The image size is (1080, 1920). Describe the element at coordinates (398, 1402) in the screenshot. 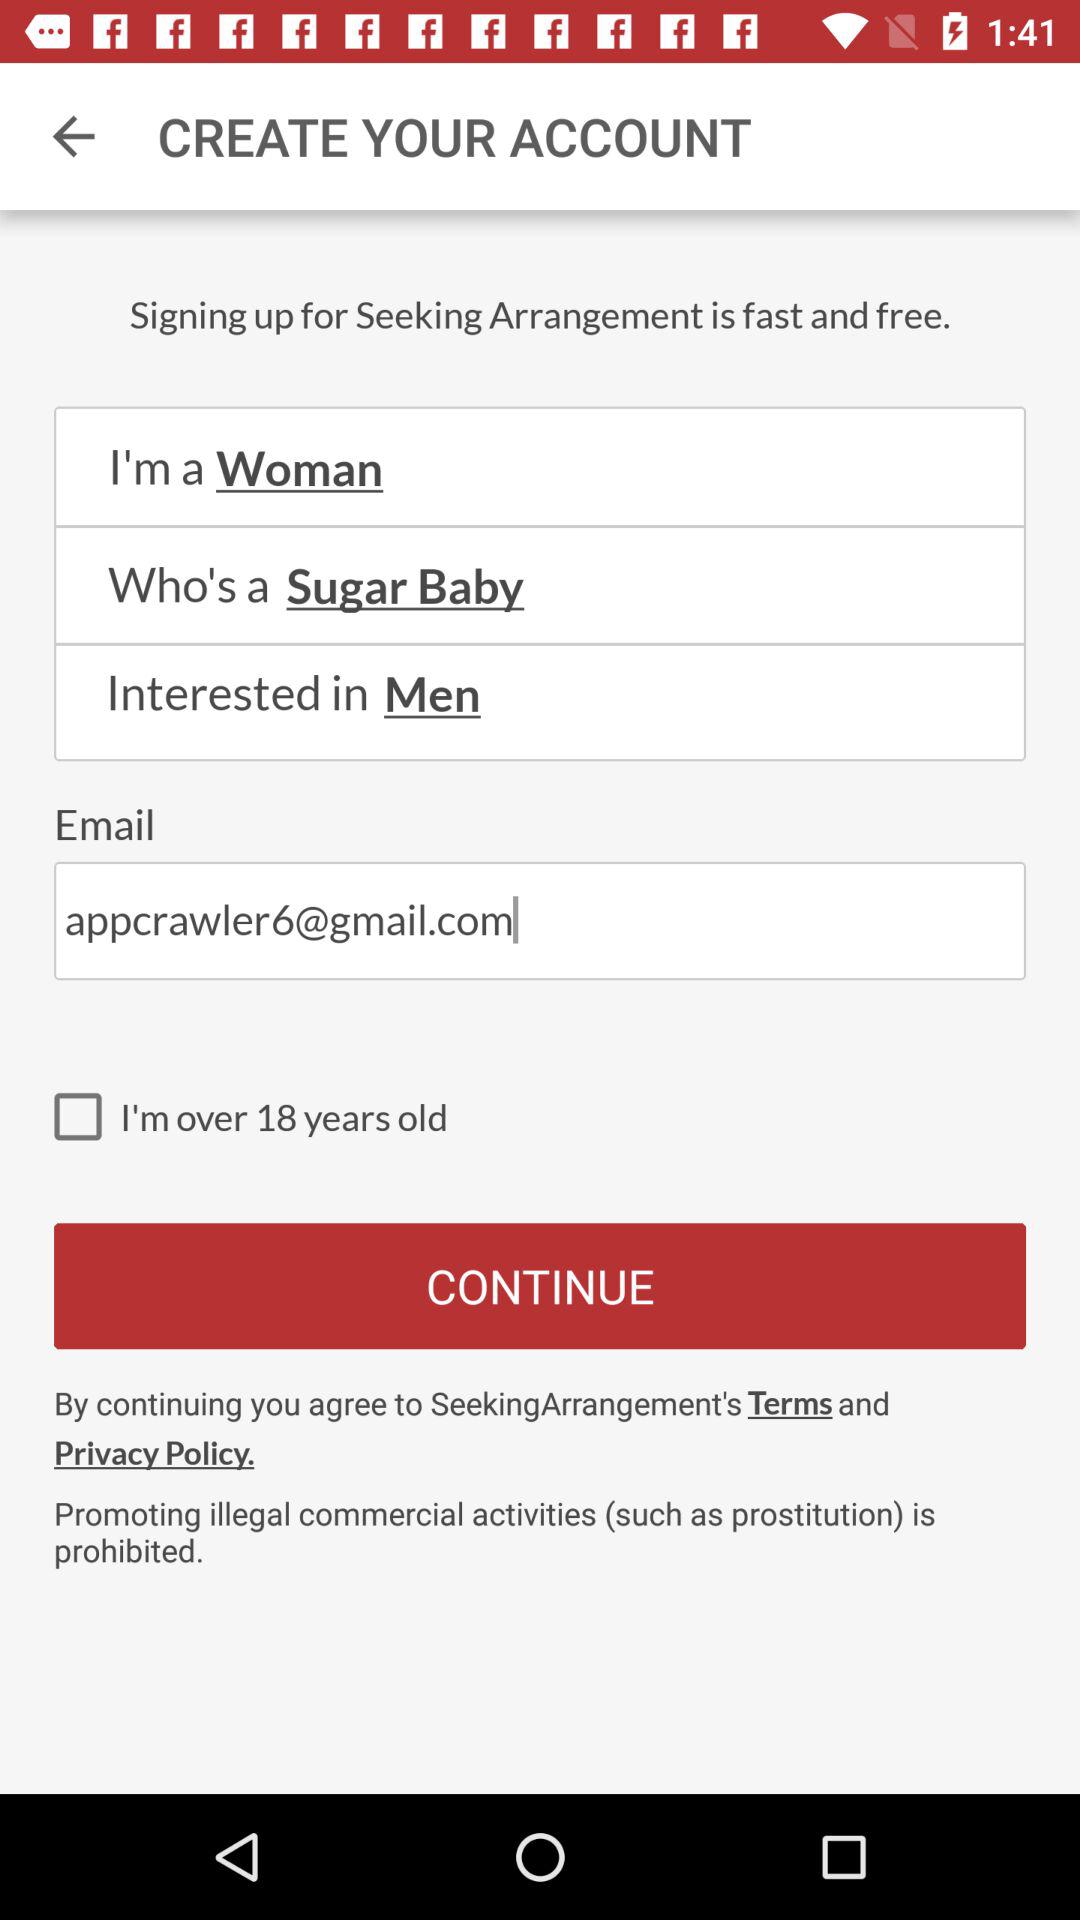

I see `flip to by continuing you item` at that location.